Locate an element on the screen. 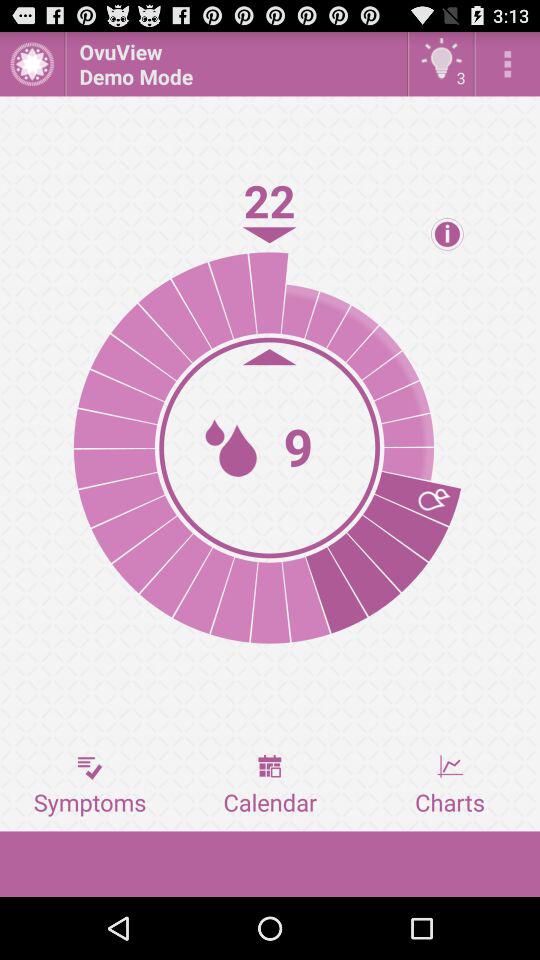 This screenshot has width=540, height=960. open item at the bottom left corner is located at coordinates (90, 785).